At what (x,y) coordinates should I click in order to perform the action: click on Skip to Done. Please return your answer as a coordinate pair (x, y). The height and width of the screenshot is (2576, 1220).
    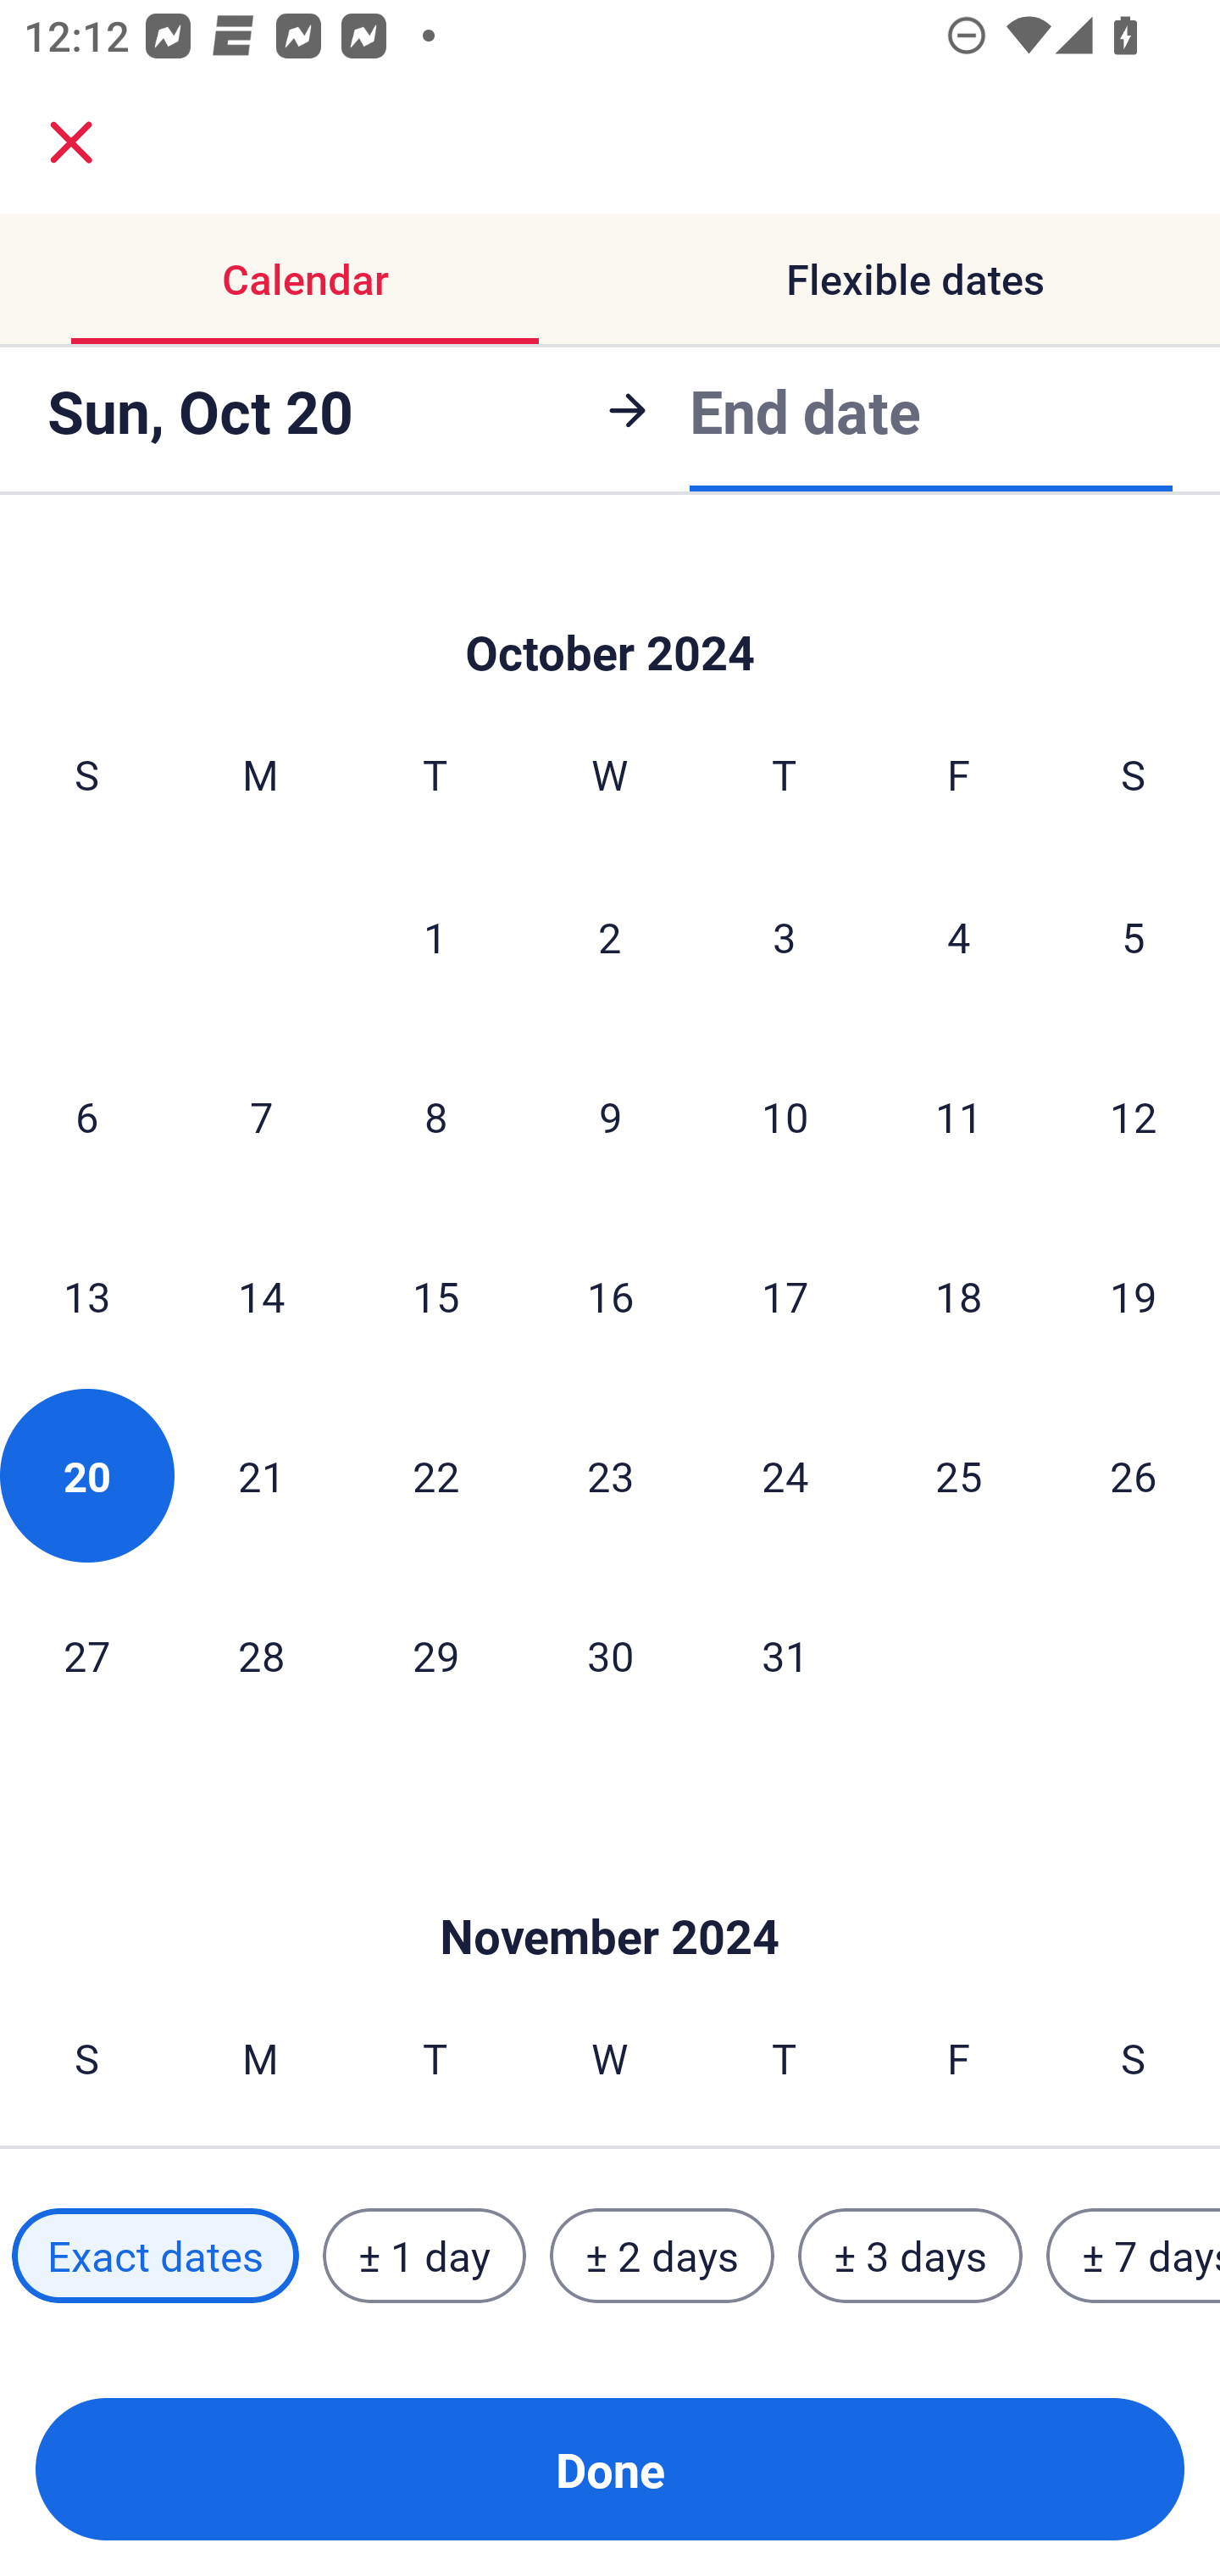
    Looking at the image, I should click on (610, 608).